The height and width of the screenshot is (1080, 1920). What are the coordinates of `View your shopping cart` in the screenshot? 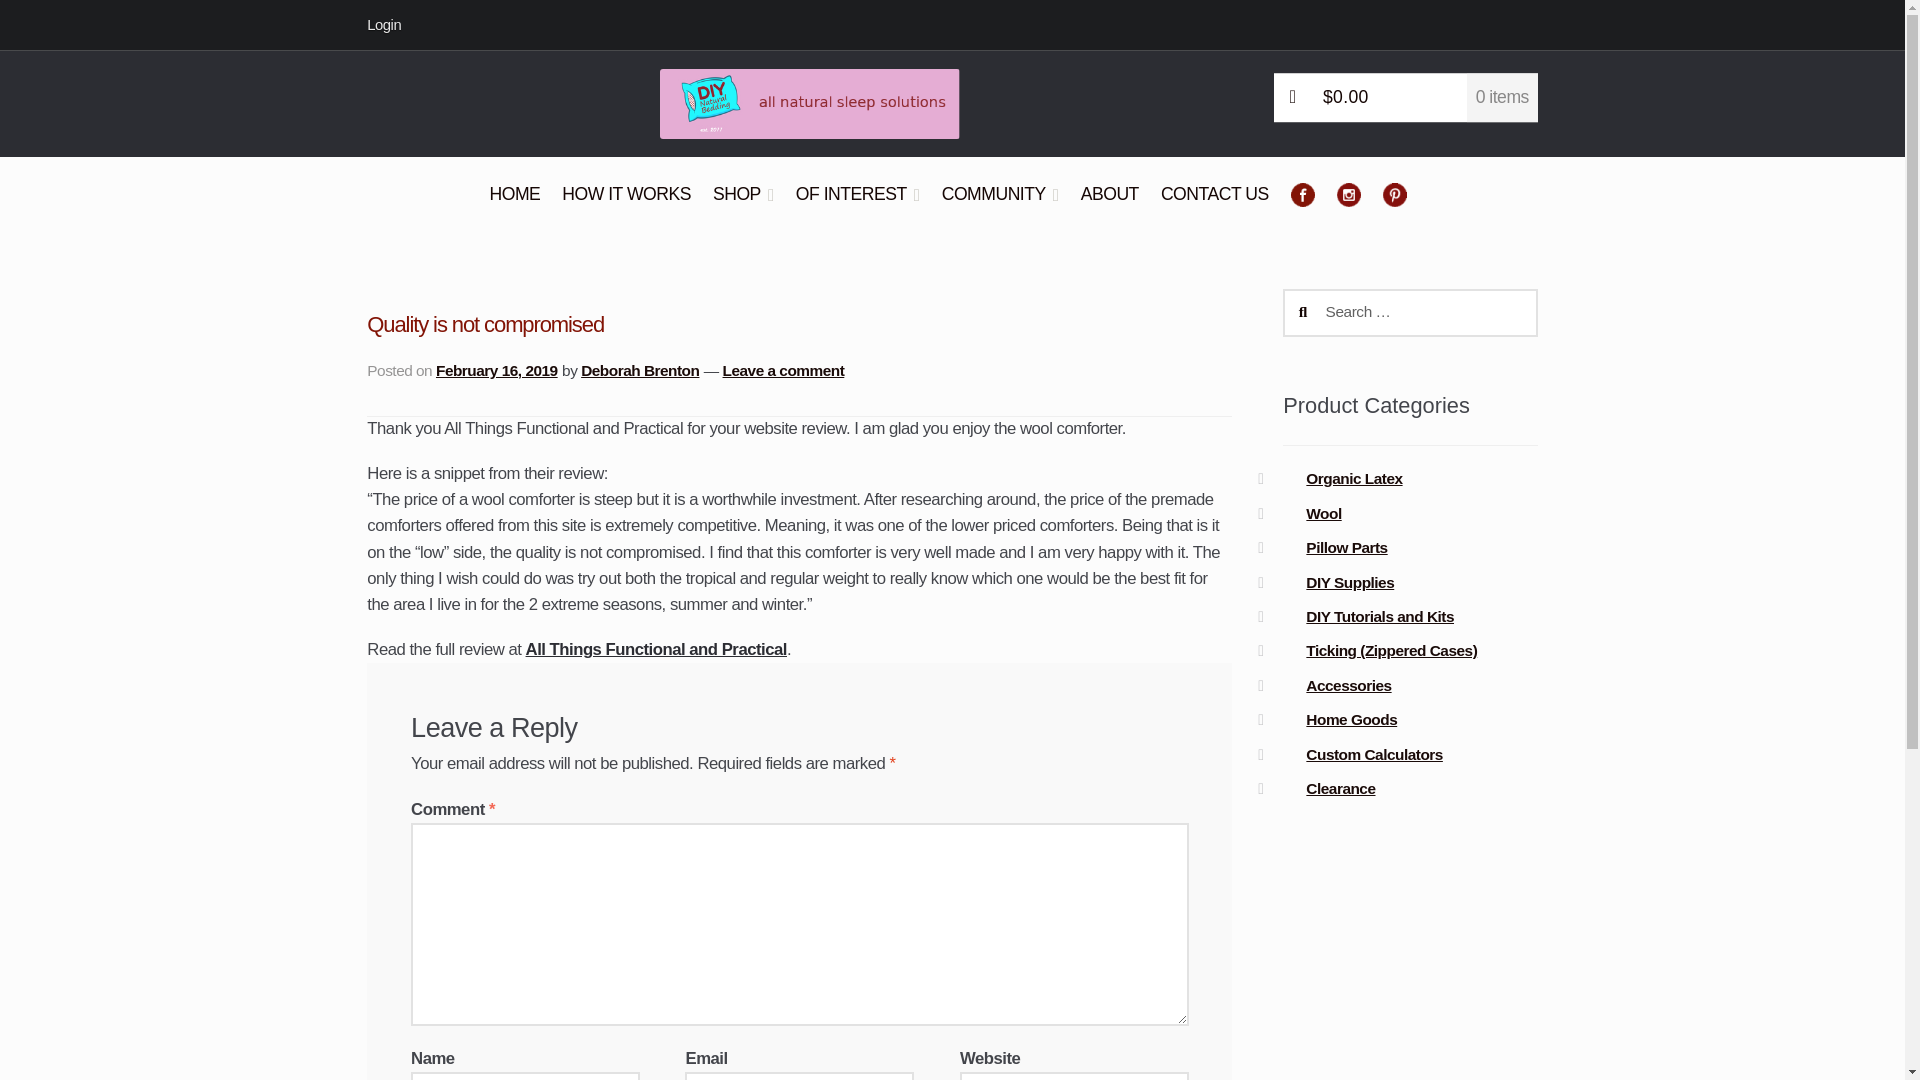 It's located at (1406, 98).